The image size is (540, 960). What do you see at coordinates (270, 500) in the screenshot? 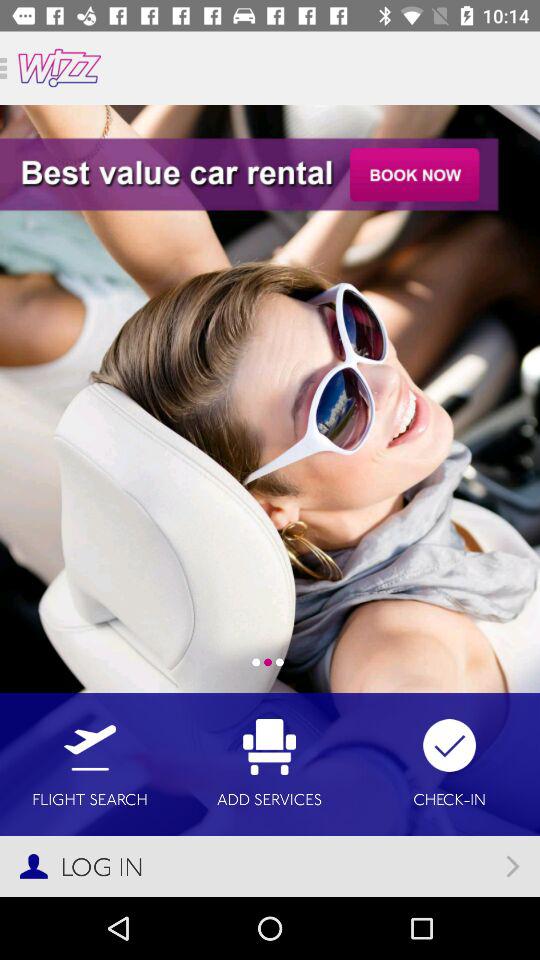
I see `click item at the center` at bounding box center [270, 500].